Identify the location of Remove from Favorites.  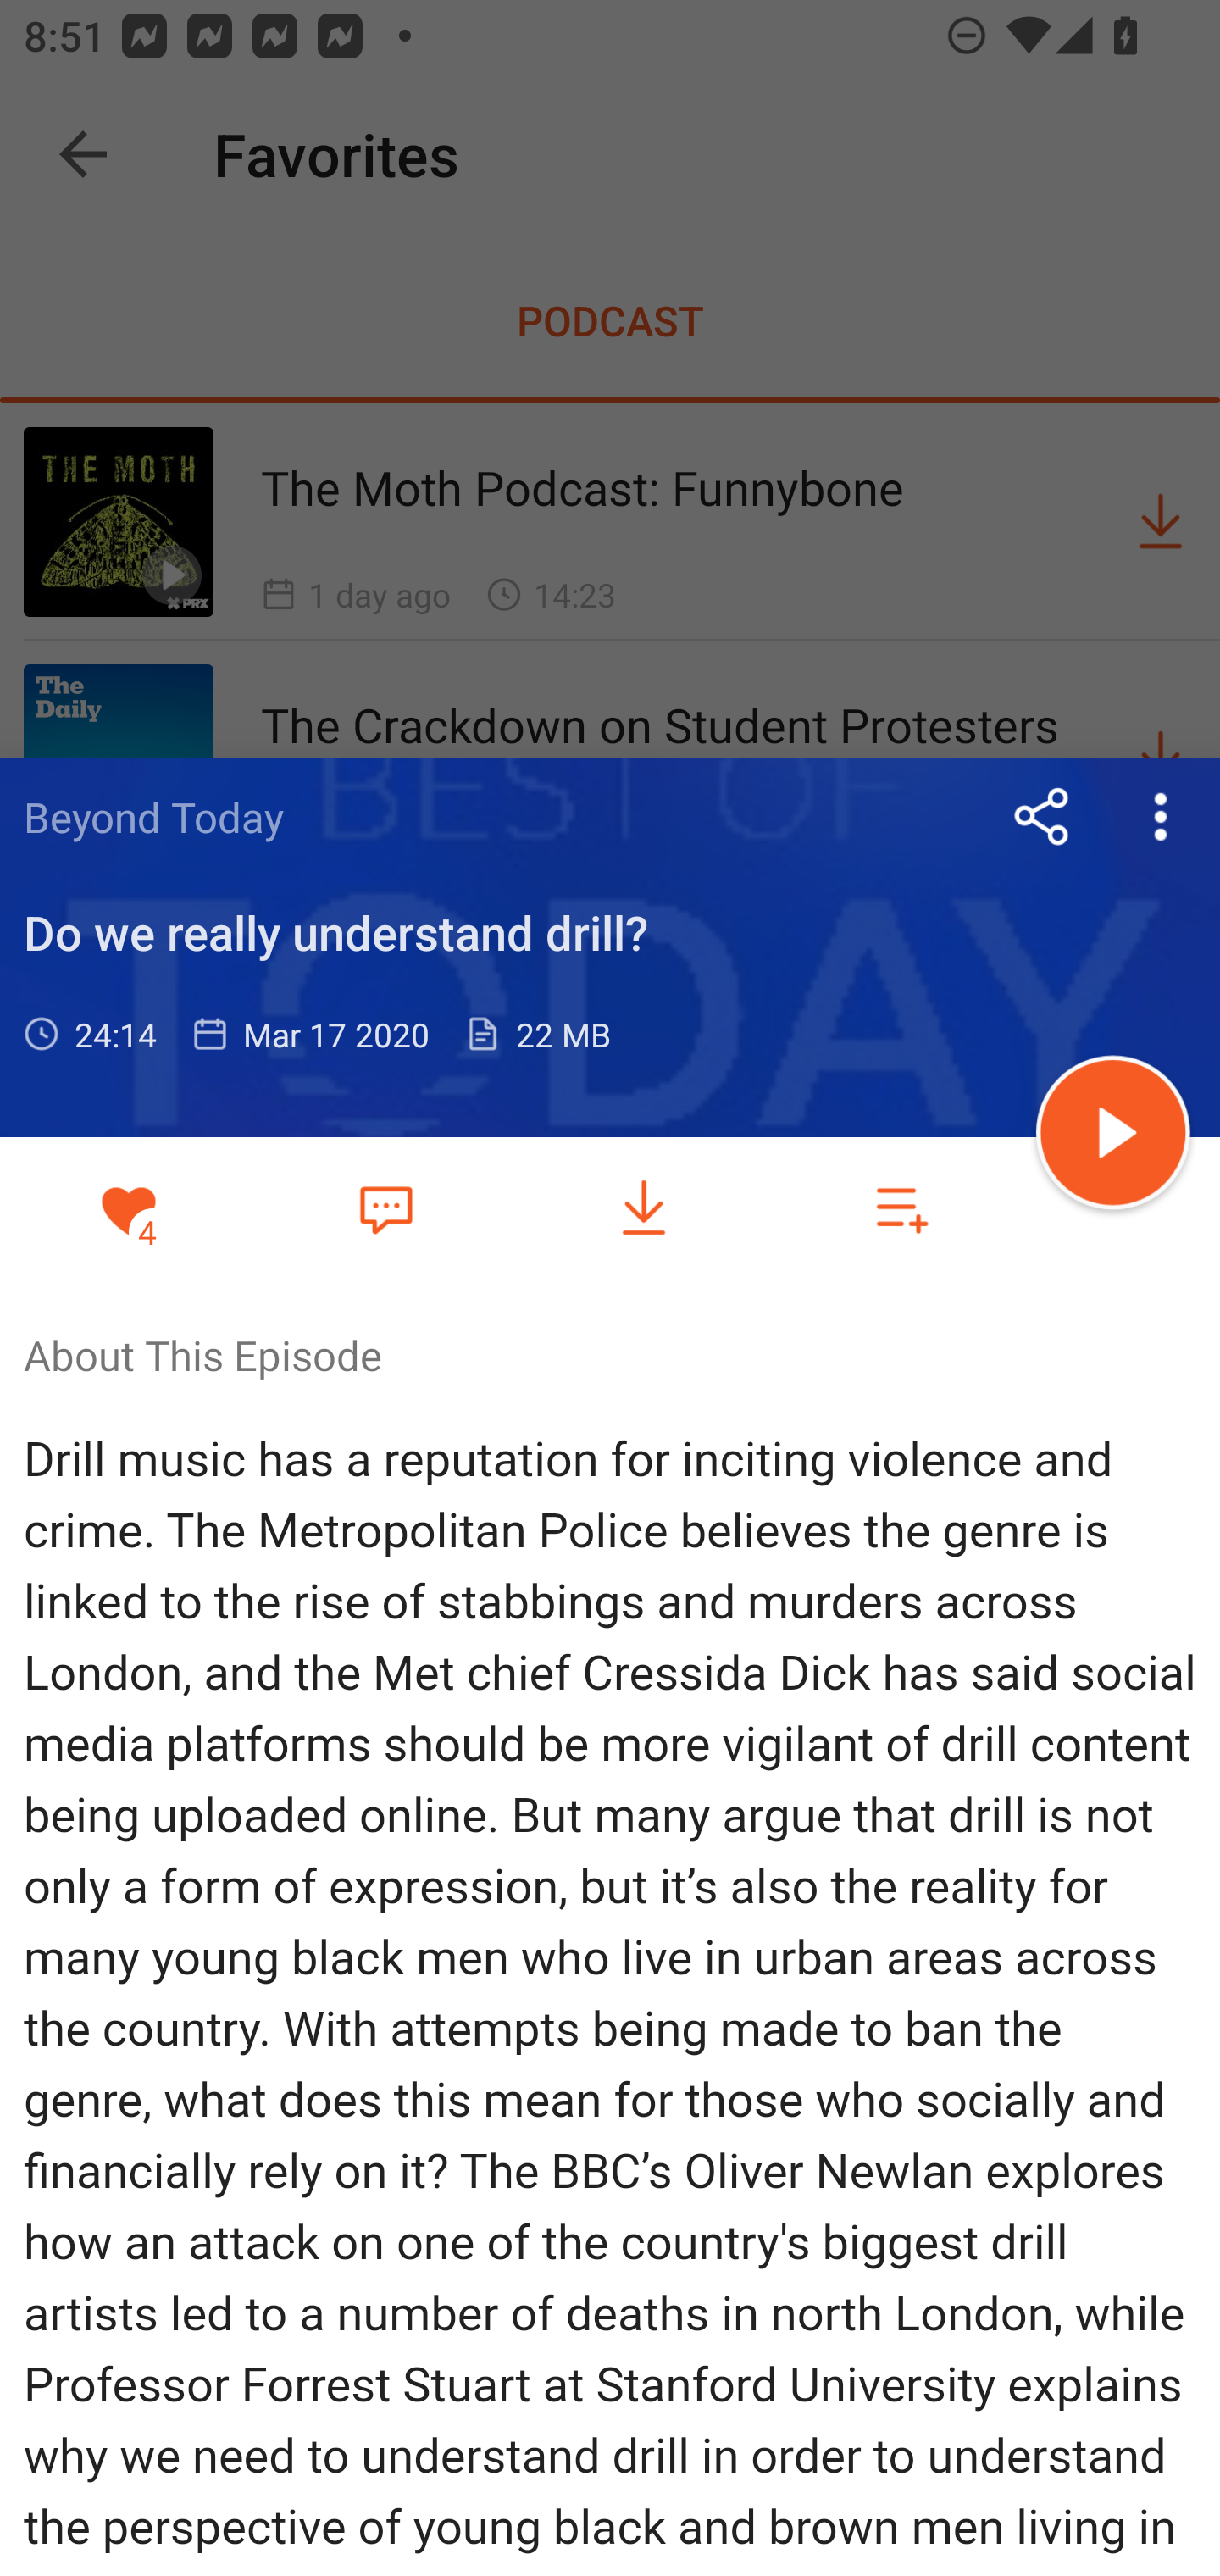
(129, 1208).